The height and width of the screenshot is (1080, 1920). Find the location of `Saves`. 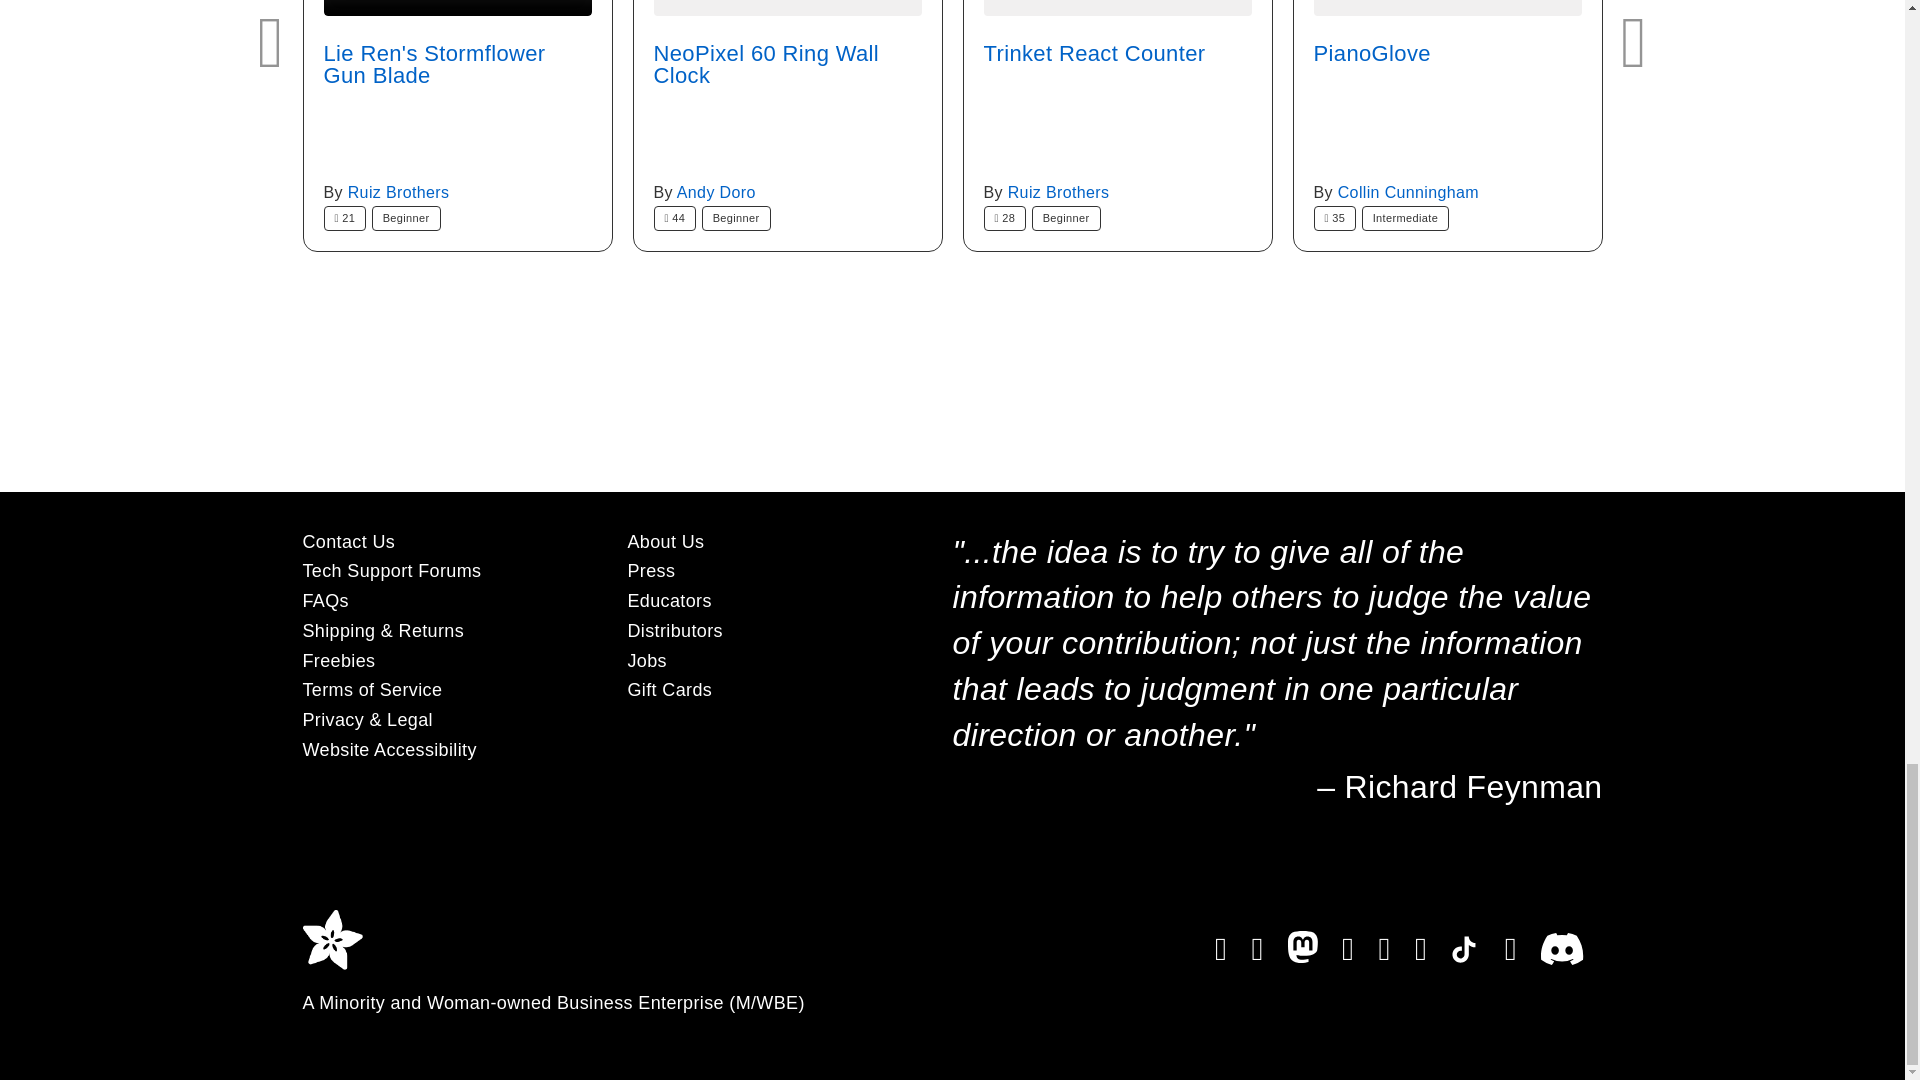

Saves is located at coordinates (1335, 218).